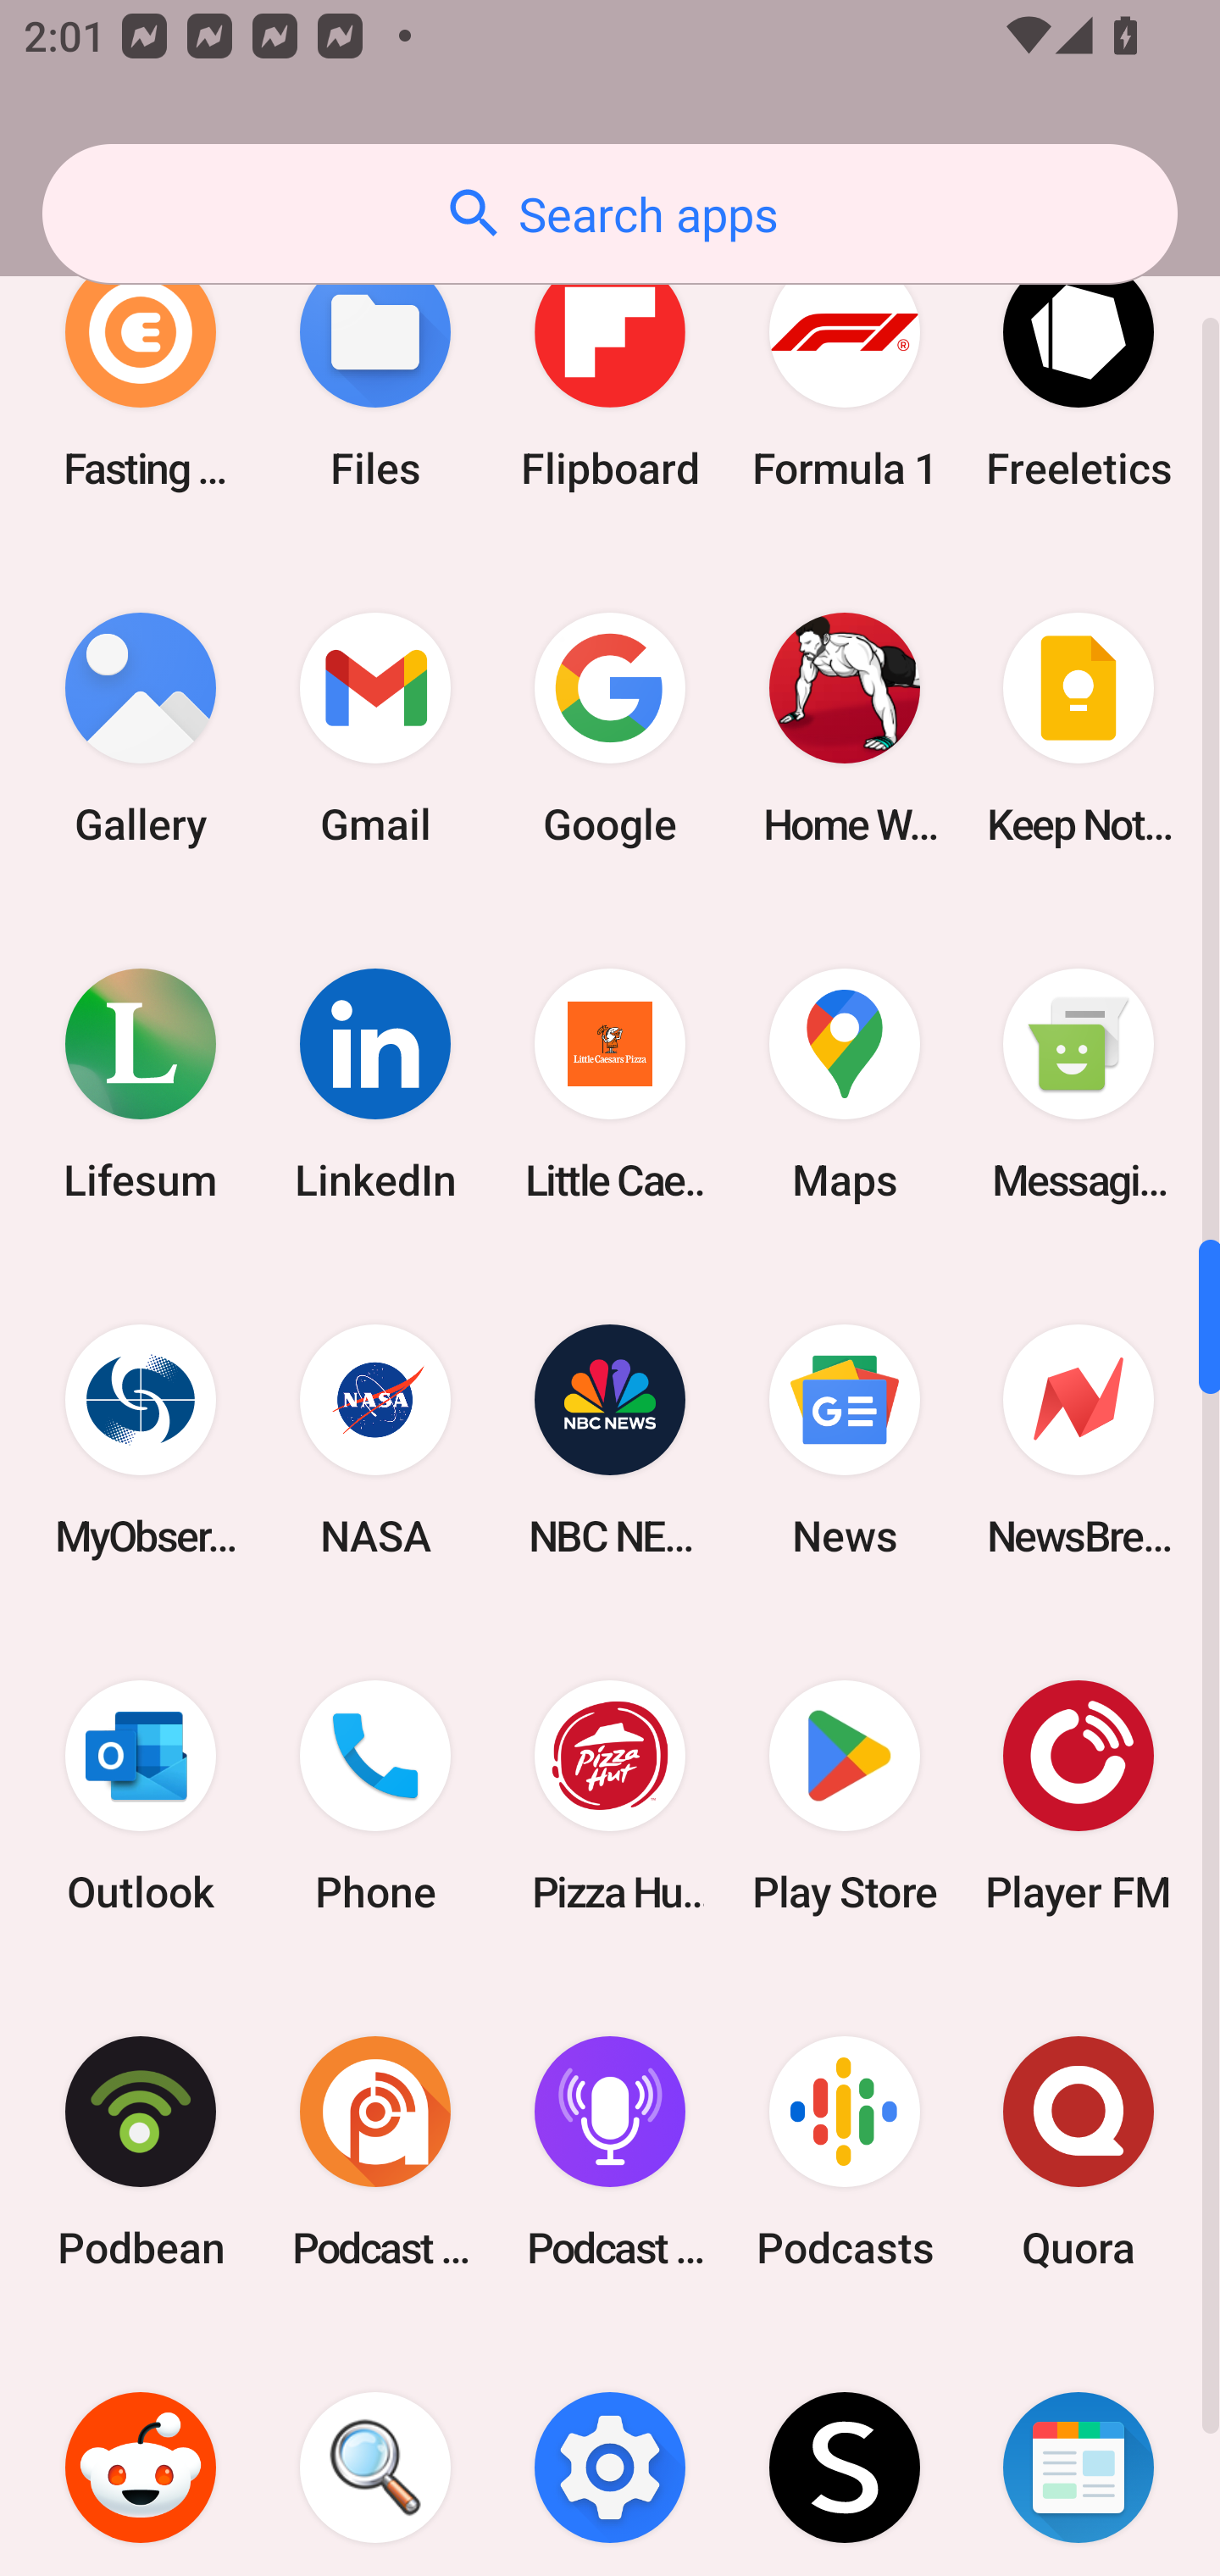 This screenshot has width=1220, height=2576. What do you see at coordinates (844, 373) in the screenshot?
I see `Formula 1` at bounding box center [844, 373].